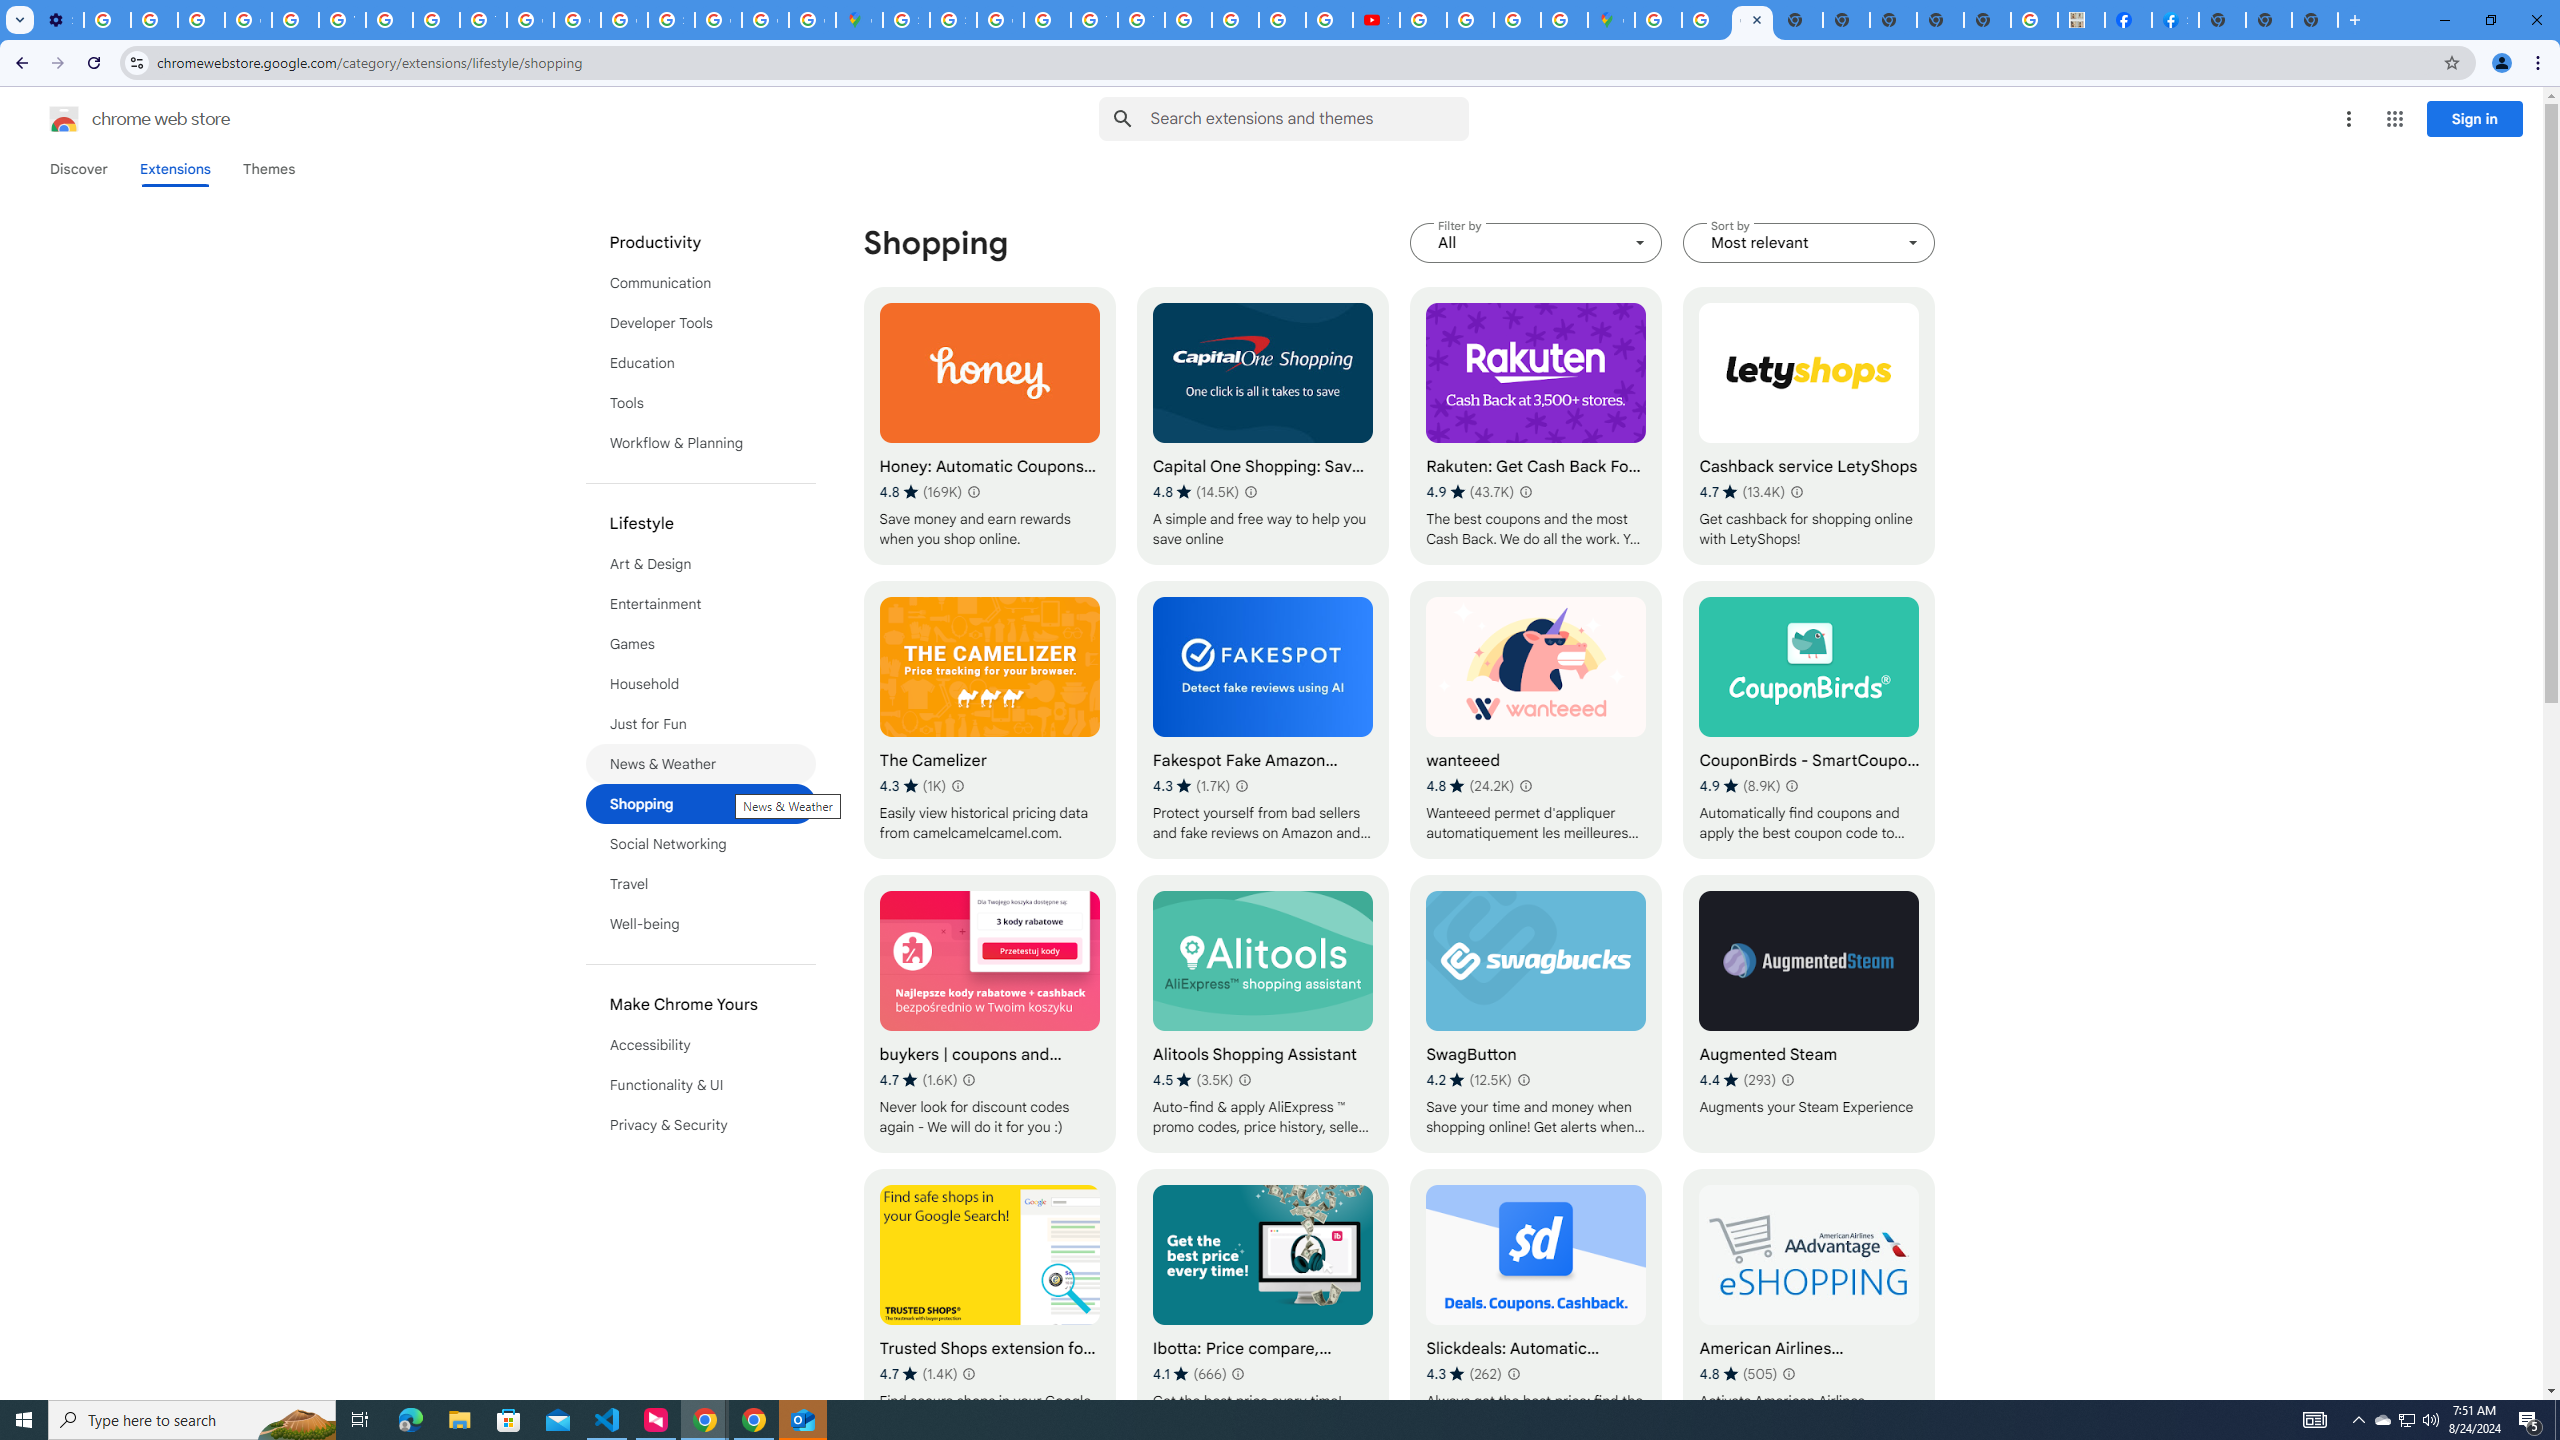 This screenshot has width=2560, height=1440. What do you see at coordinates (672, 20) in the screenshot?
I see `Sign in - Google Accounts` at bounding box center [672, 20].